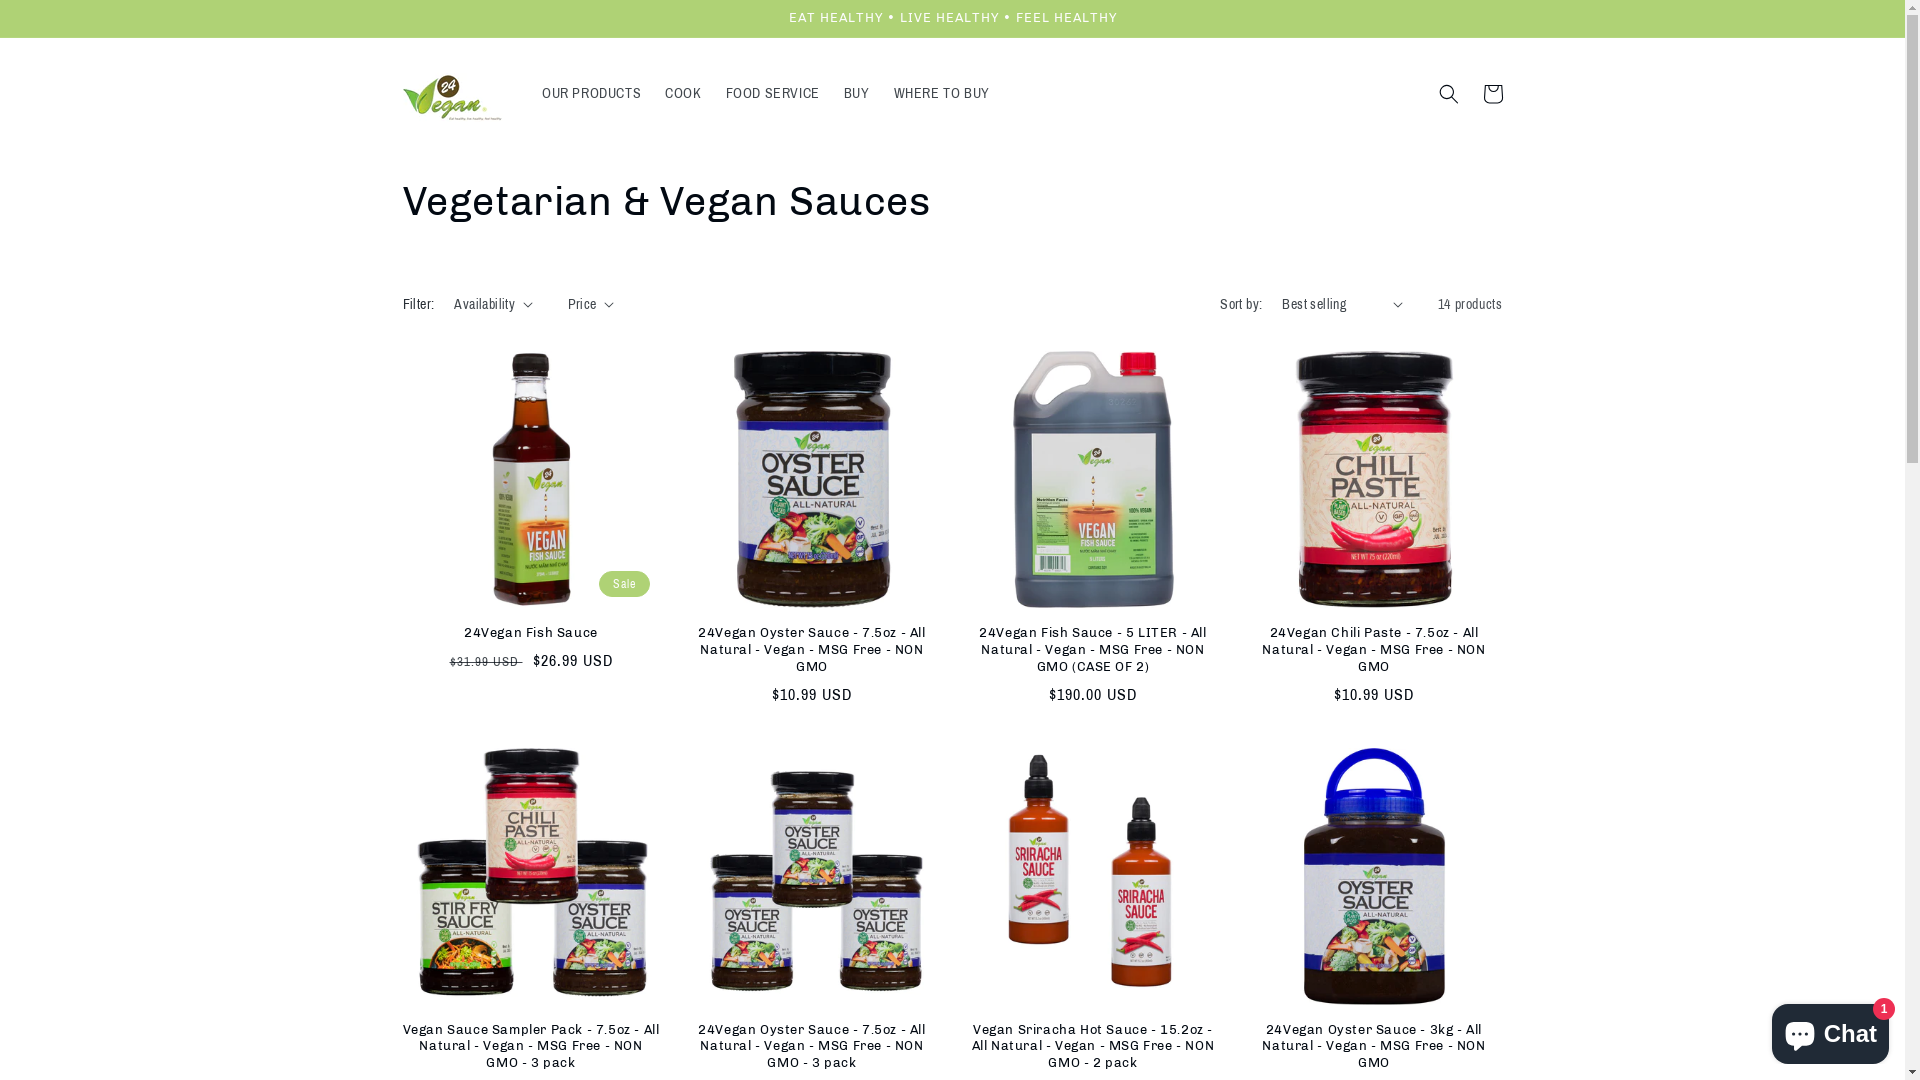 The image size is (1920, 1080). What do you see at coordinates (773, 94) in the screenshot?
I see `FOOD SERVICE` at bounding box center [773, 94].